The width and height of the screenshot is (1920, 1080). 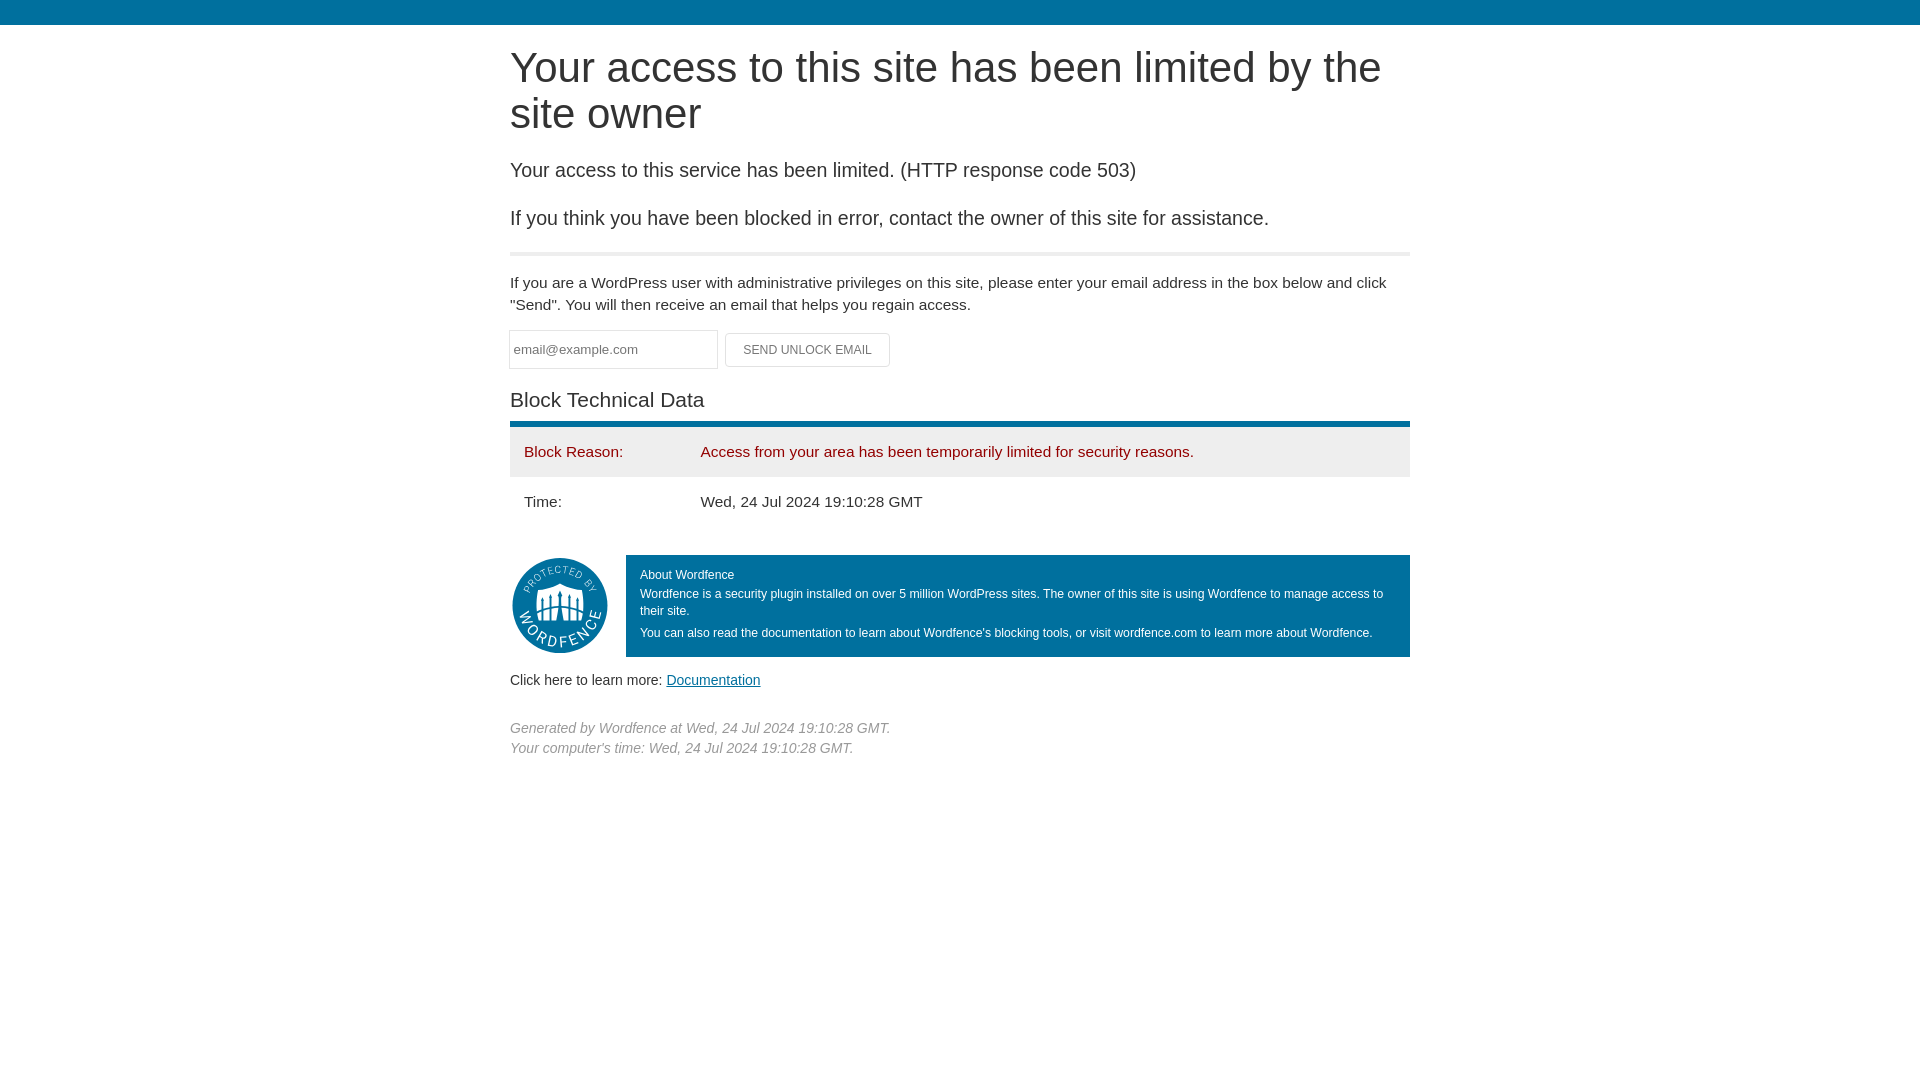 I want to click on Documentation, so click(x=713, y=679).